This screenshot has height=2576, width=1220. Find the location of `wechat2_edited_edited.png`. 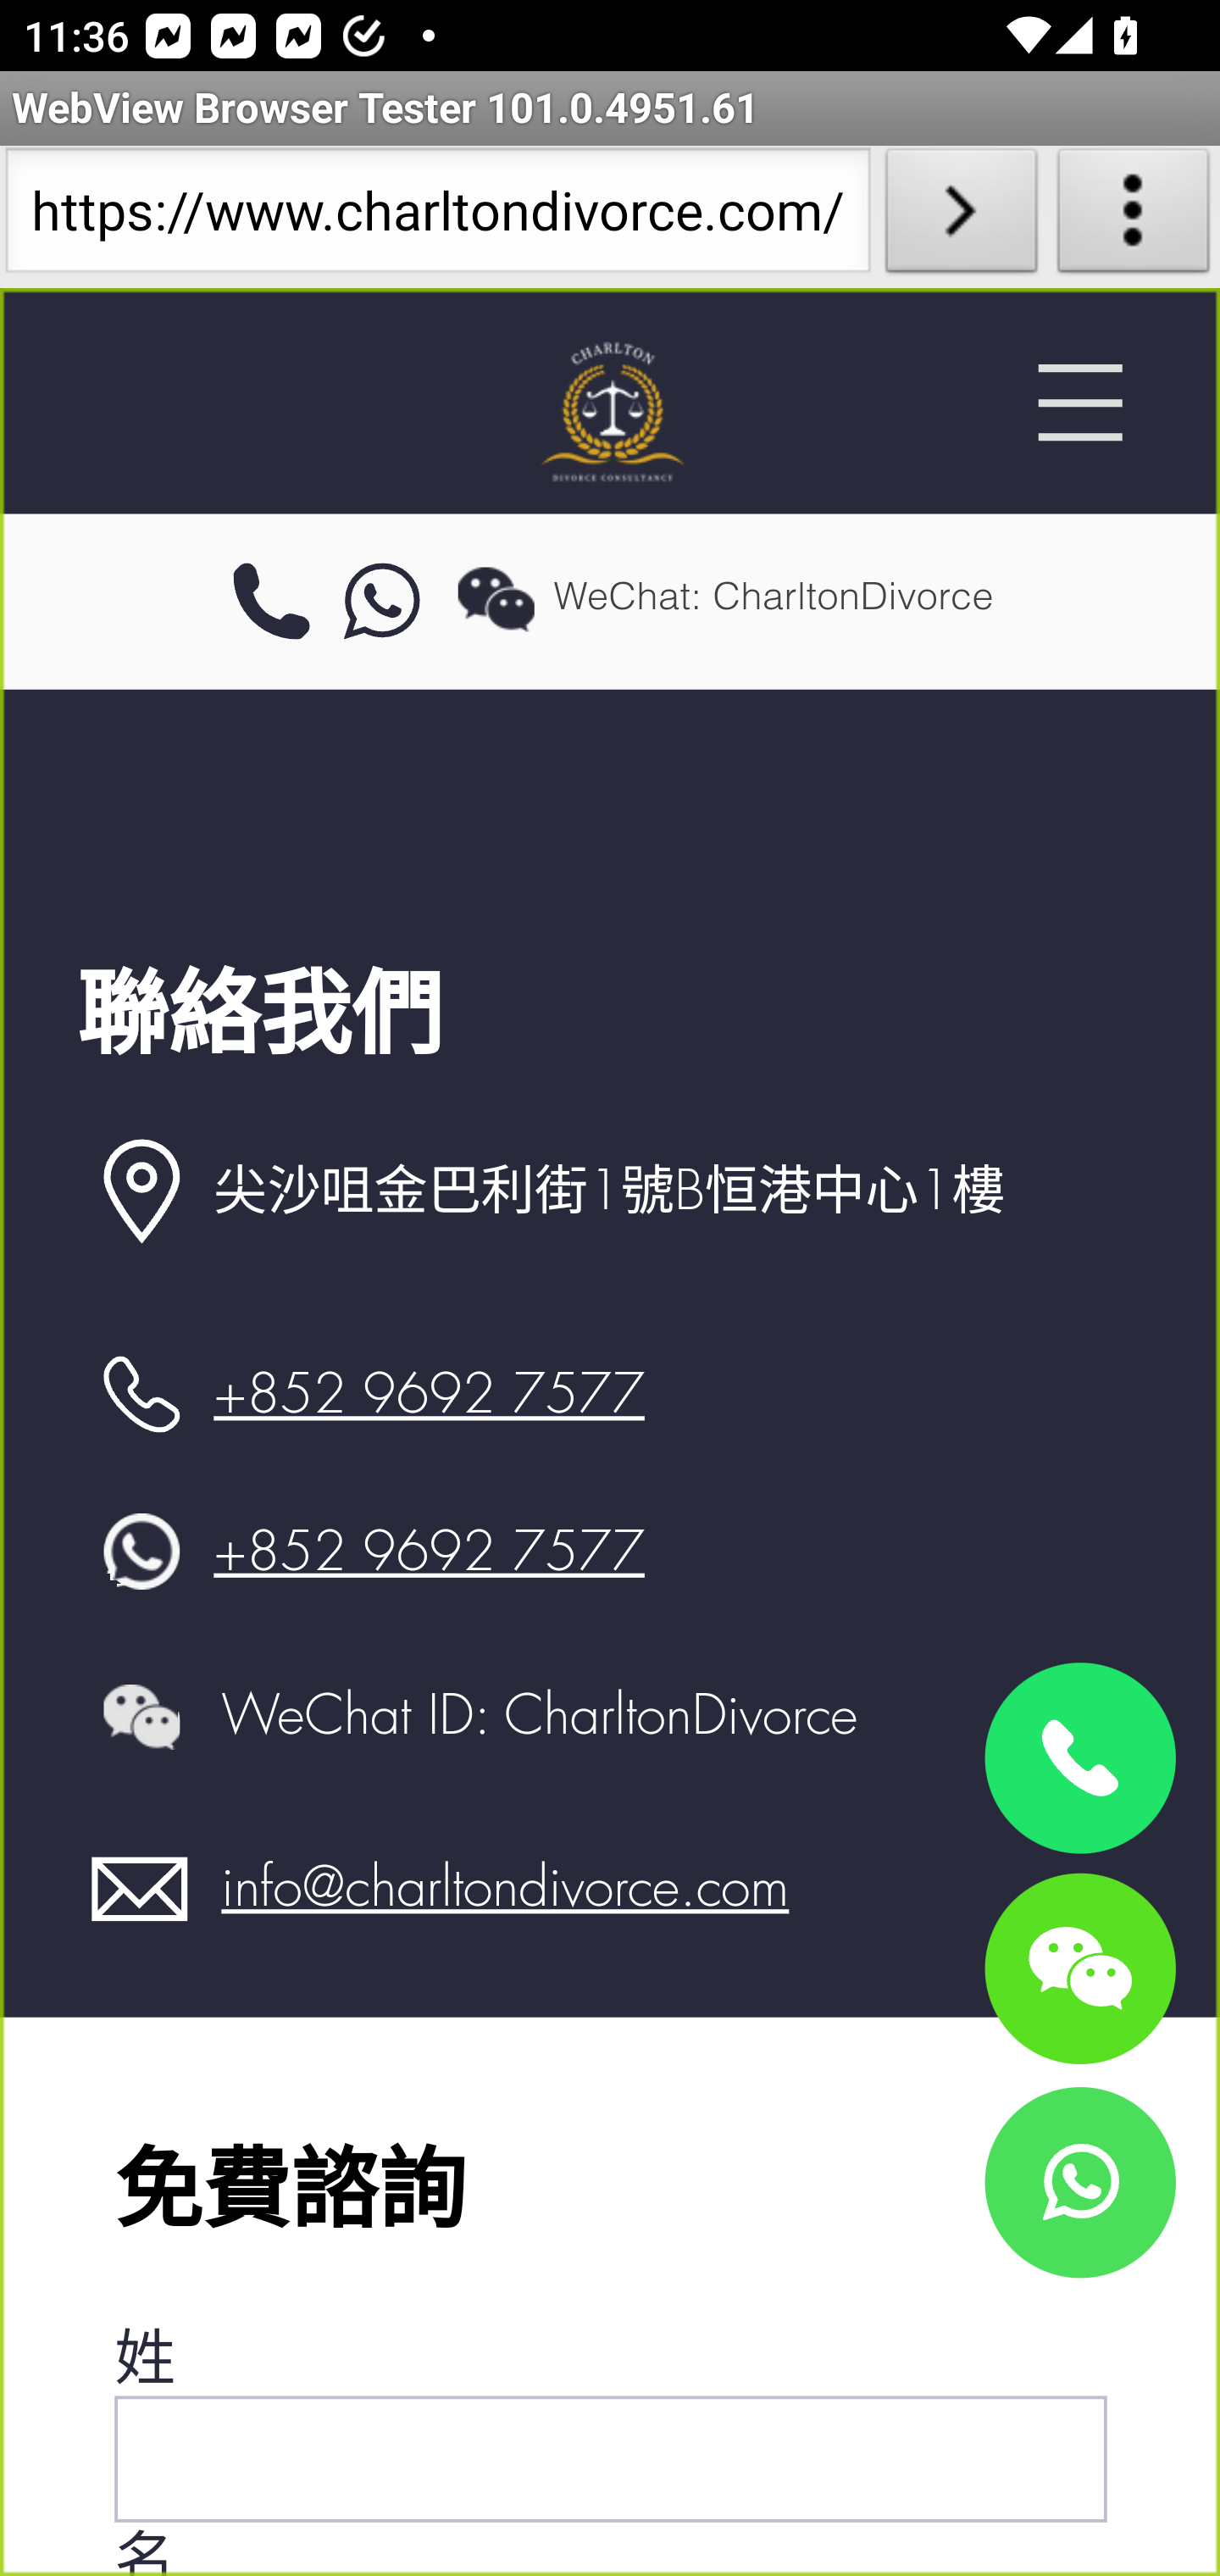

wechat2_edited_edited.png is located at coordinates (141, 1715).